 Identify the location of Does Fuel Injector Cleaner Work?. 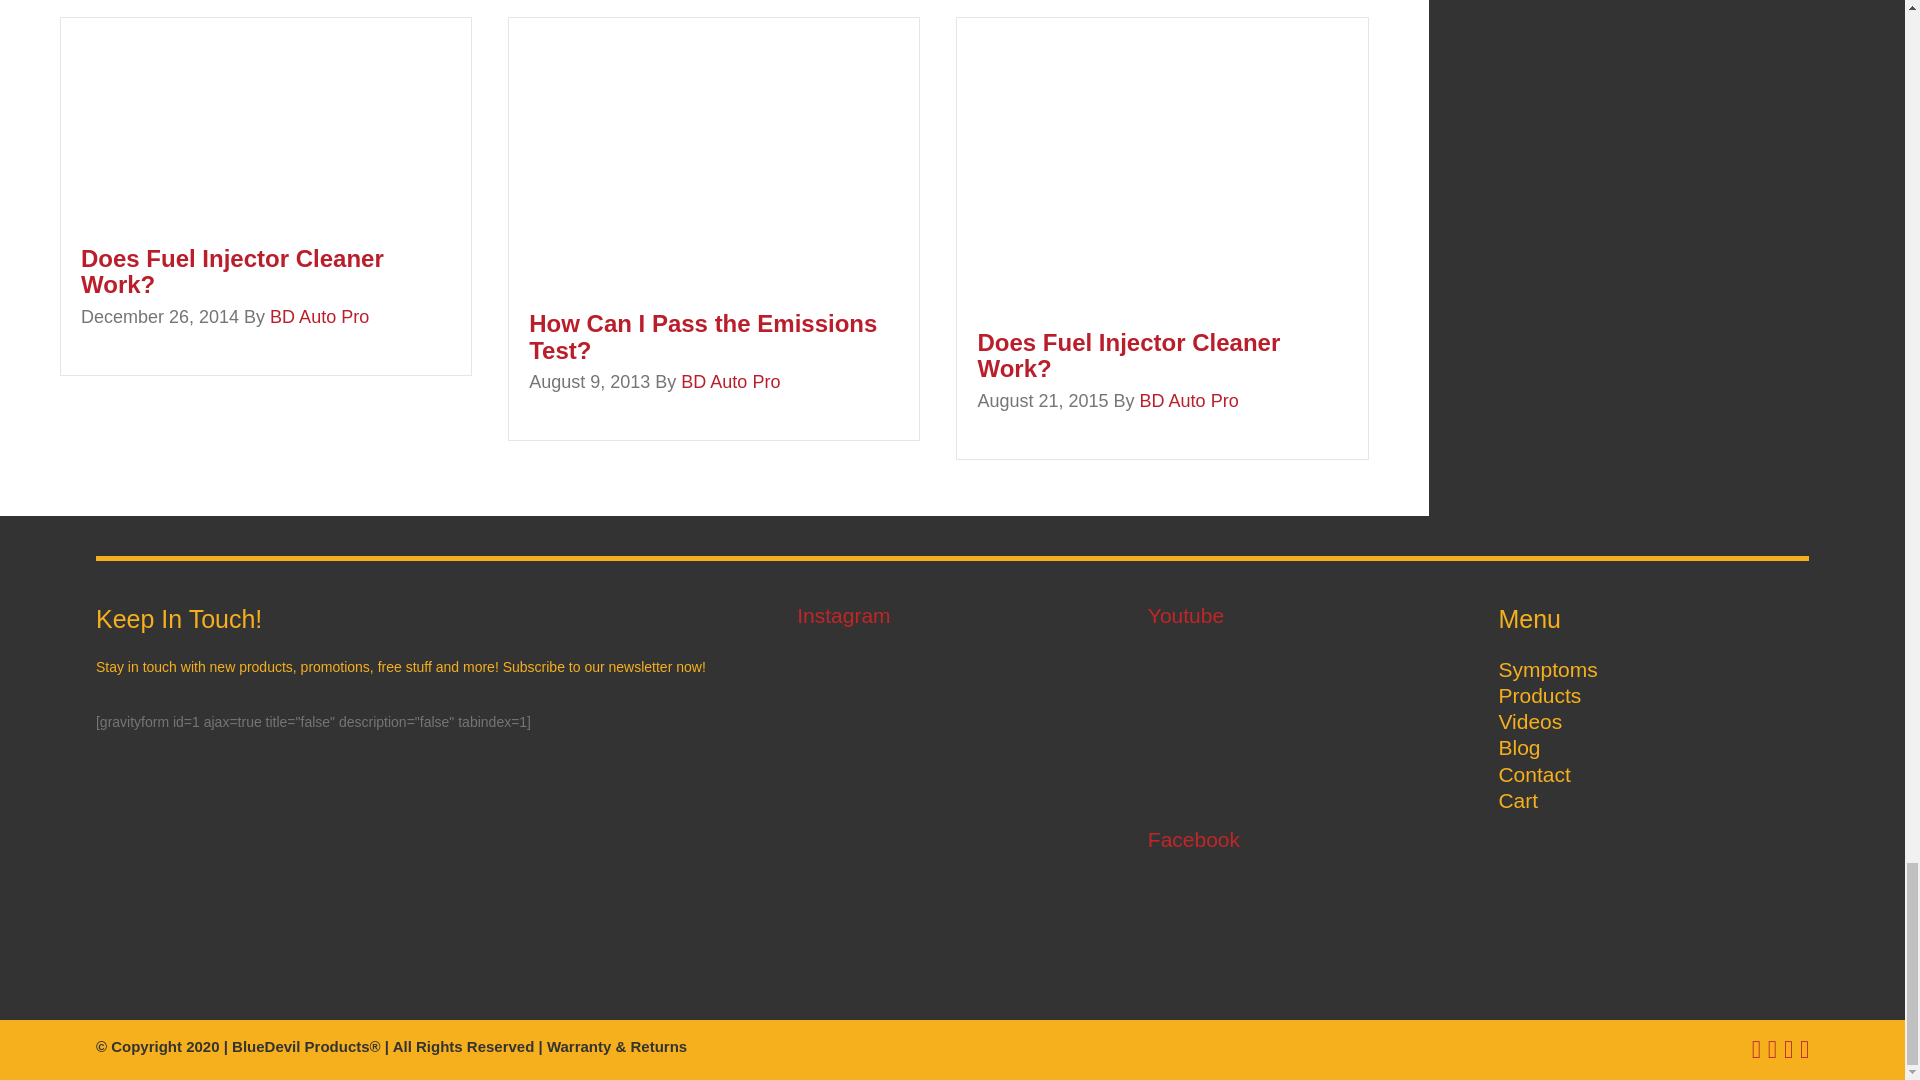
(232, 272).